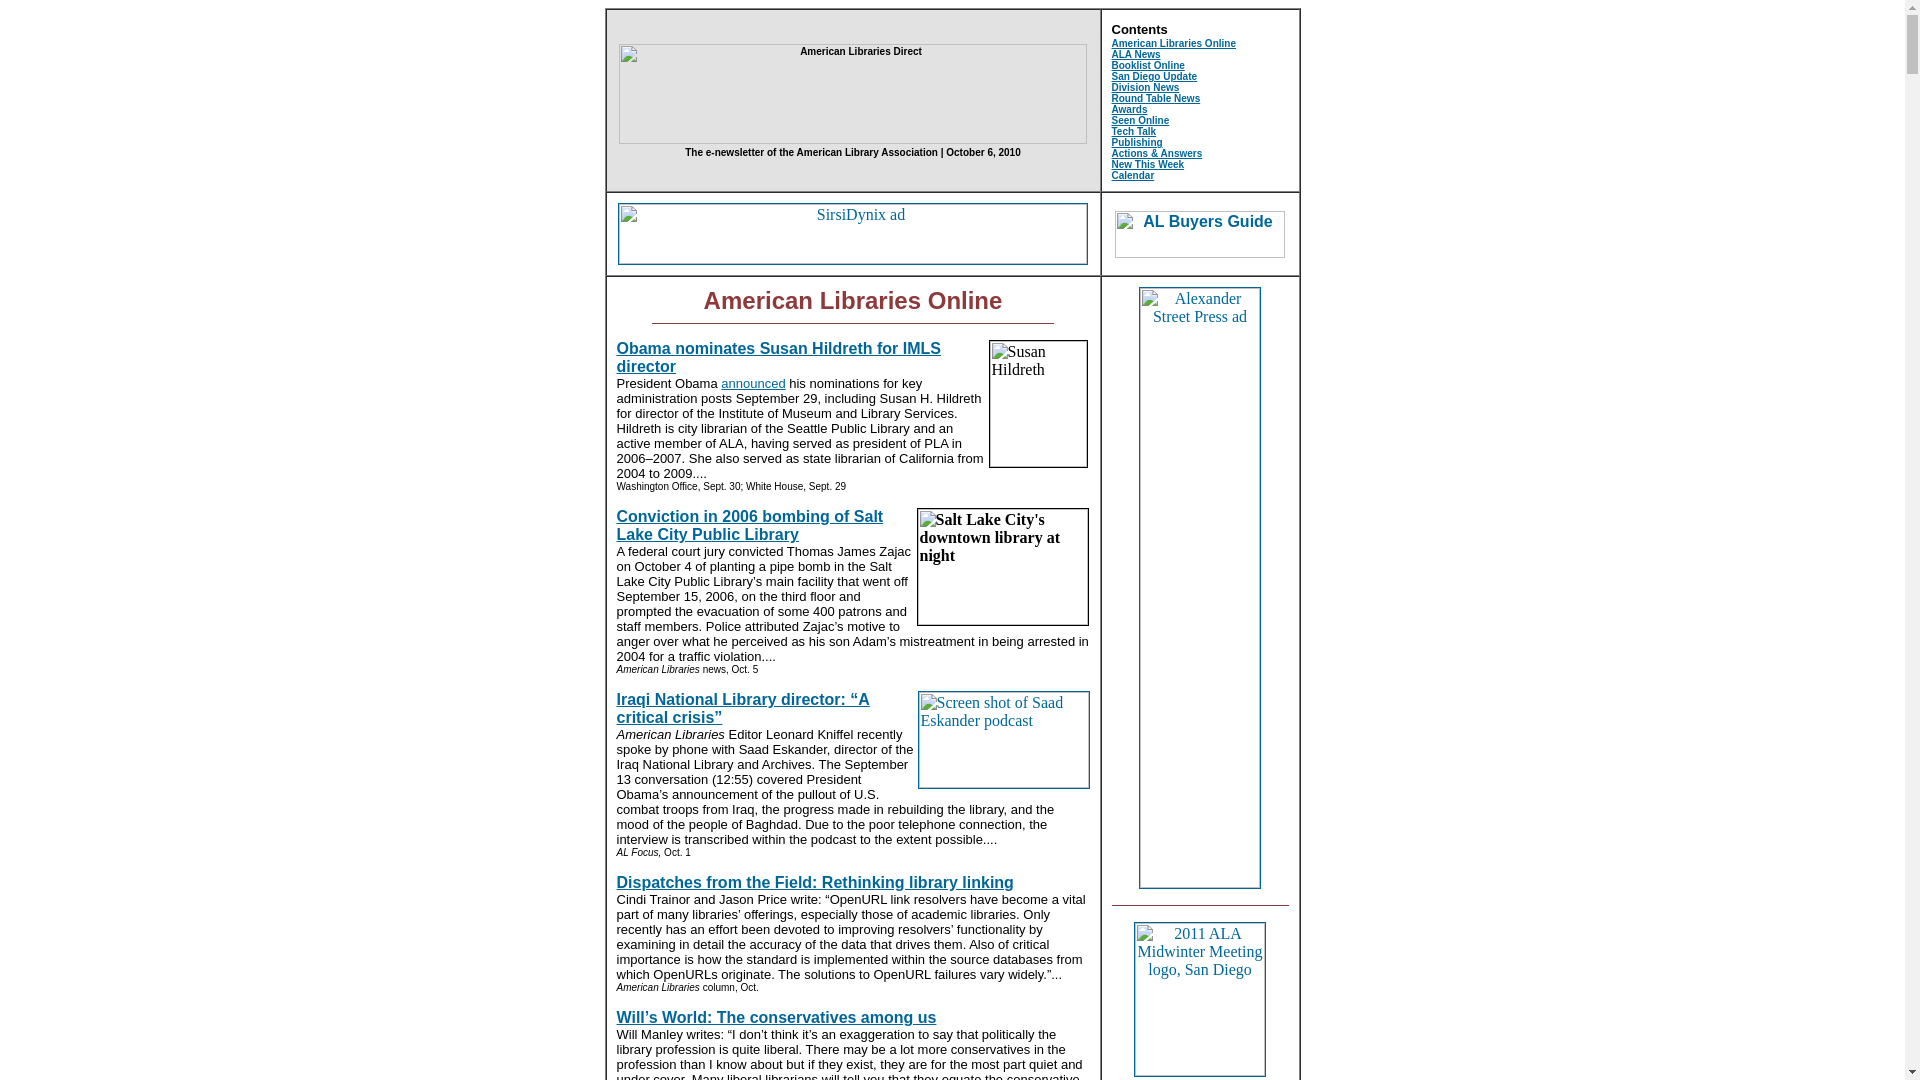  What do you see at coordinates (852, 94) in the screenshot?
I see `American Libraries Direct` at bounding box center [852, 94].